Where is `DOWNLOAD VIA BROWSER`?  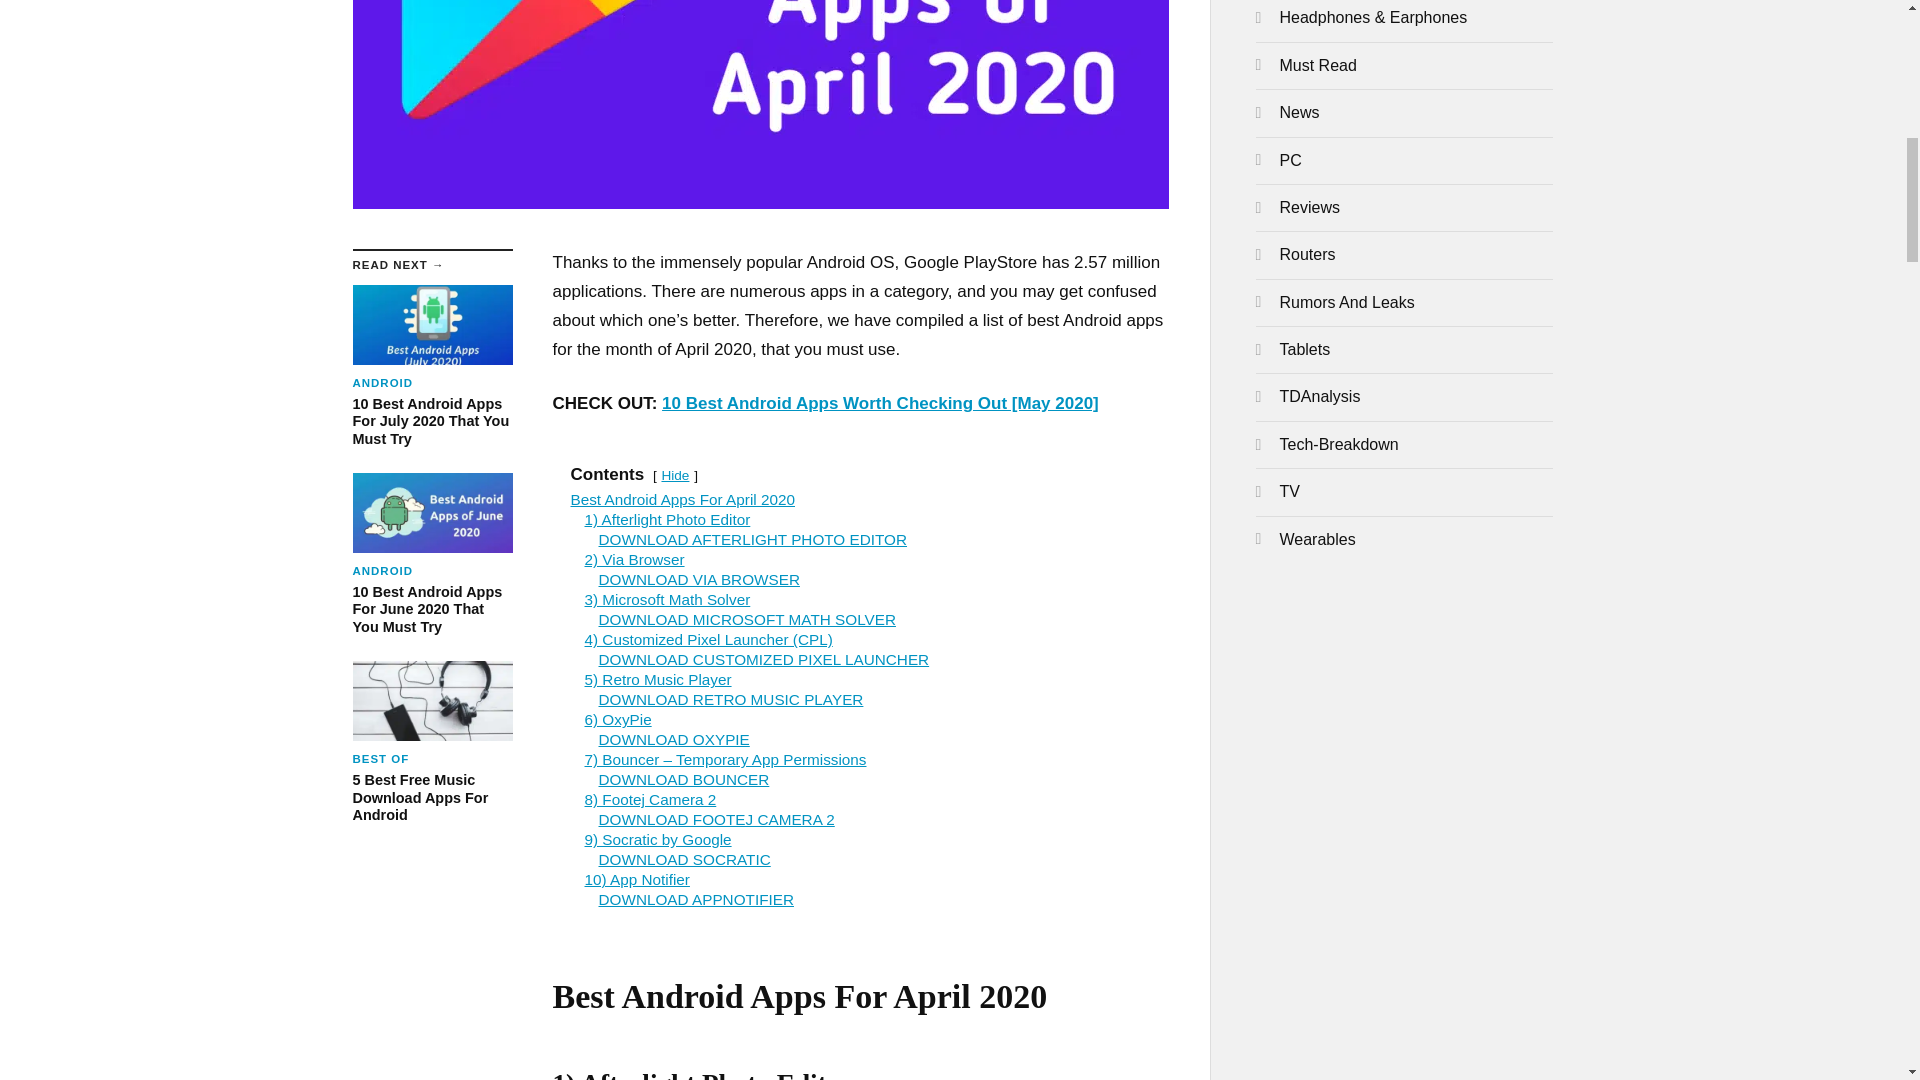
DOWNLOAD VIA BROWSER is located at coordinates (432, 554).